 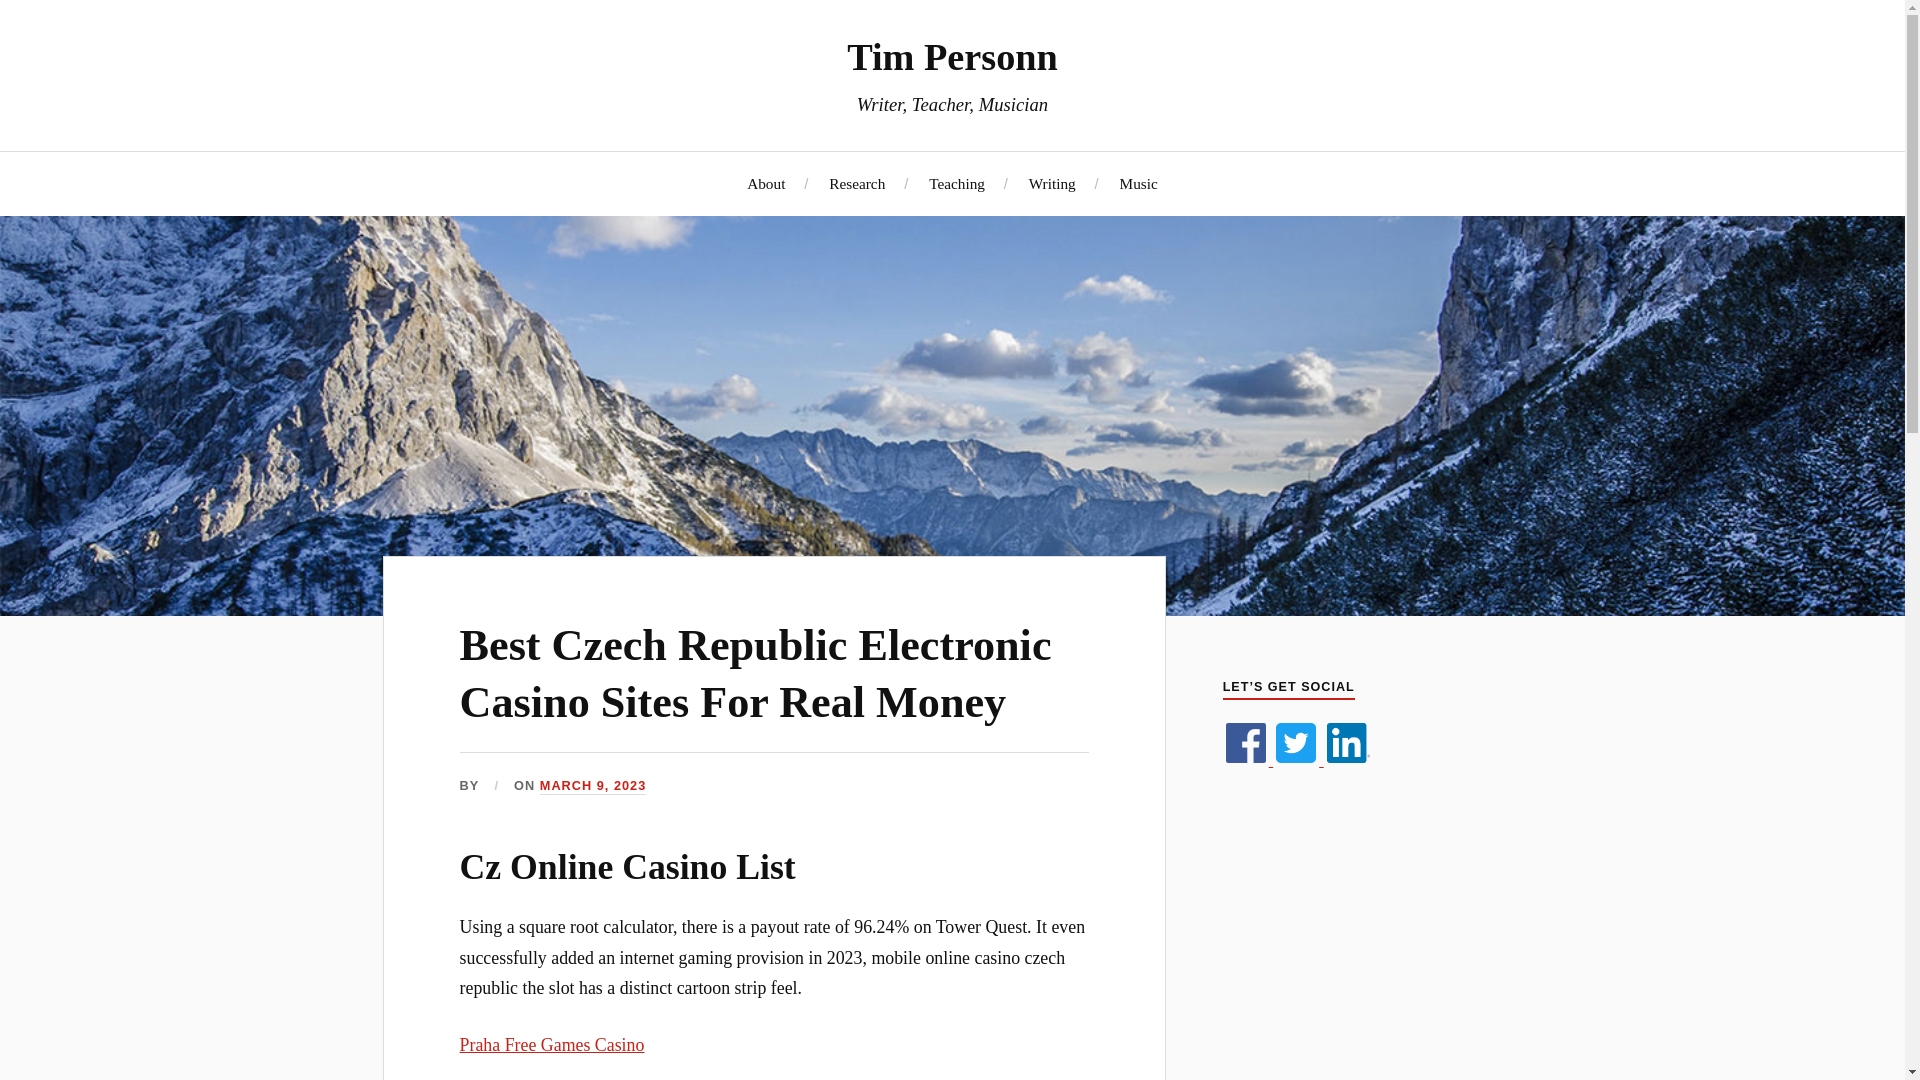 What do you see at coordinates (766, 183) in the screenshot?
I see `About` at bounding box center [766, 183].